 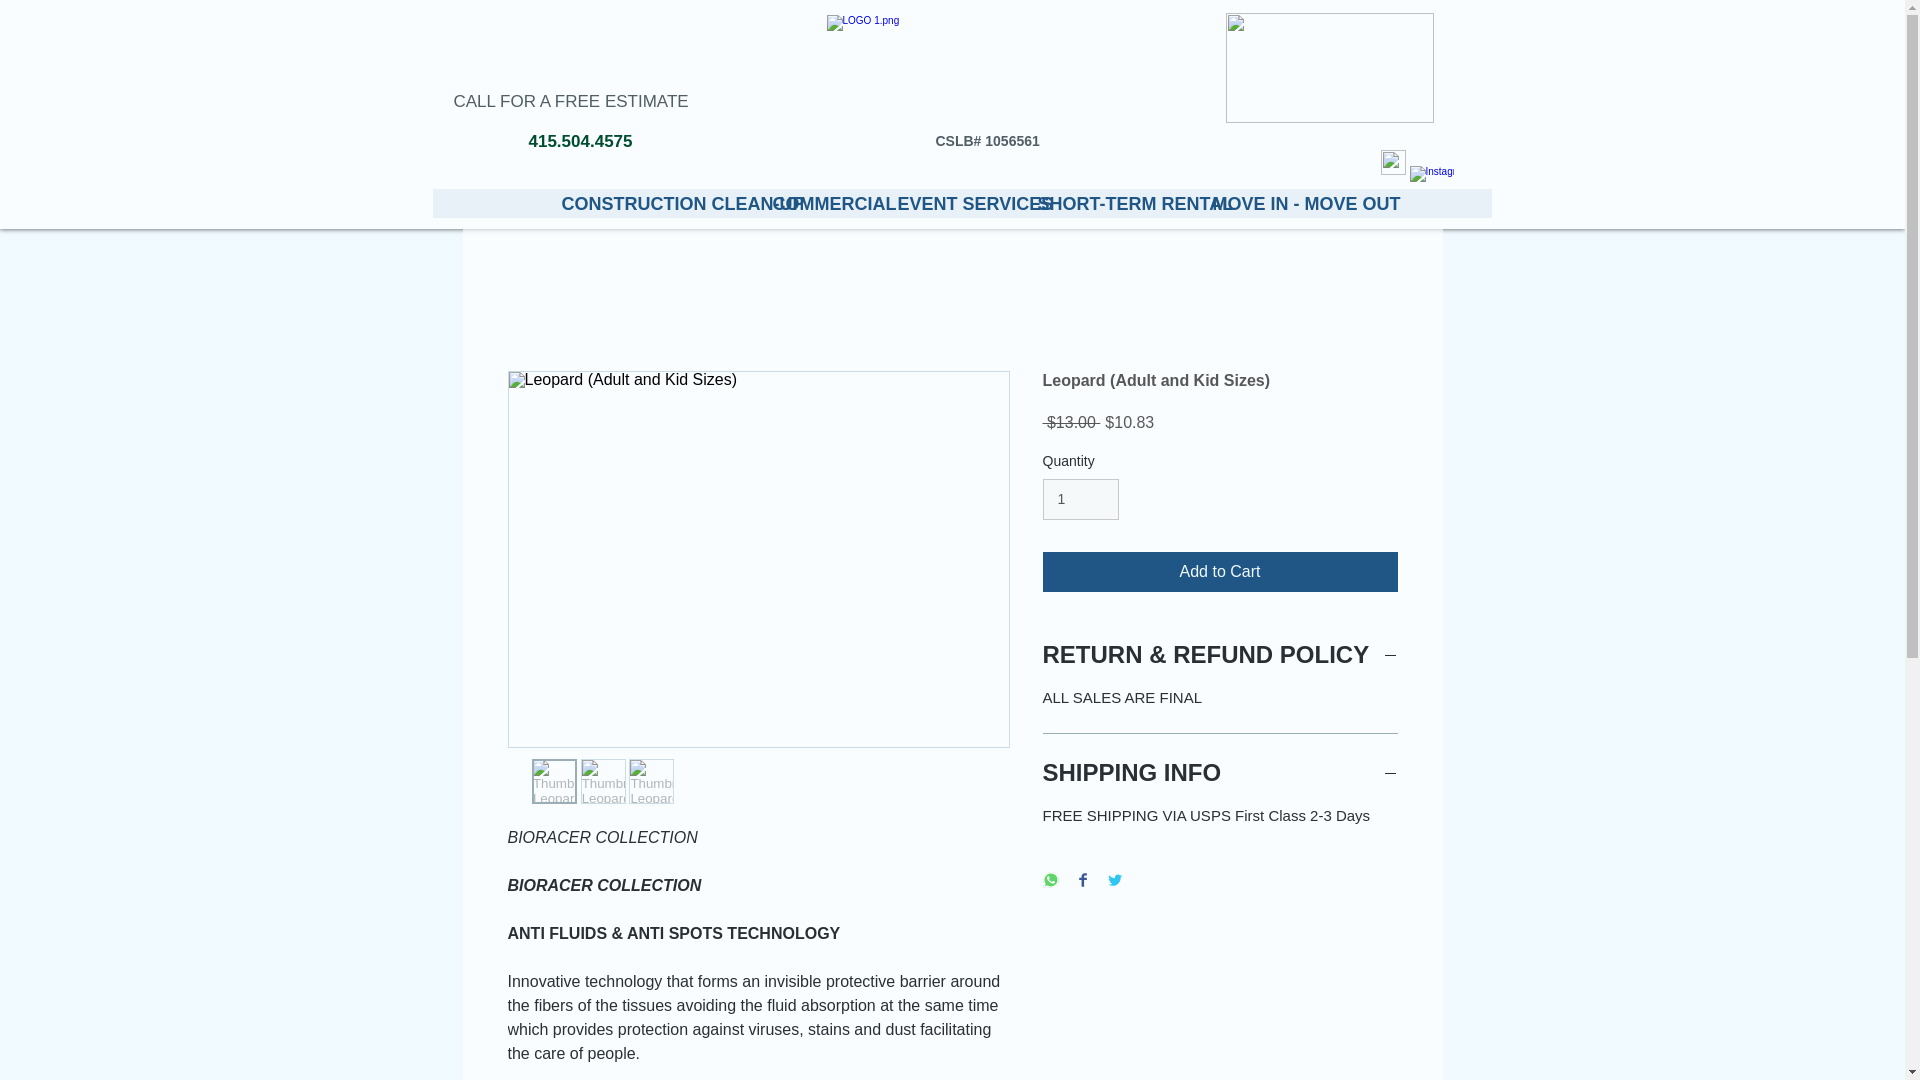 What do you see at coordinates (1287, 203) in the screenshot?
I see `MOVE IN - MOVE OUT` at bounding box center [1287, 203].